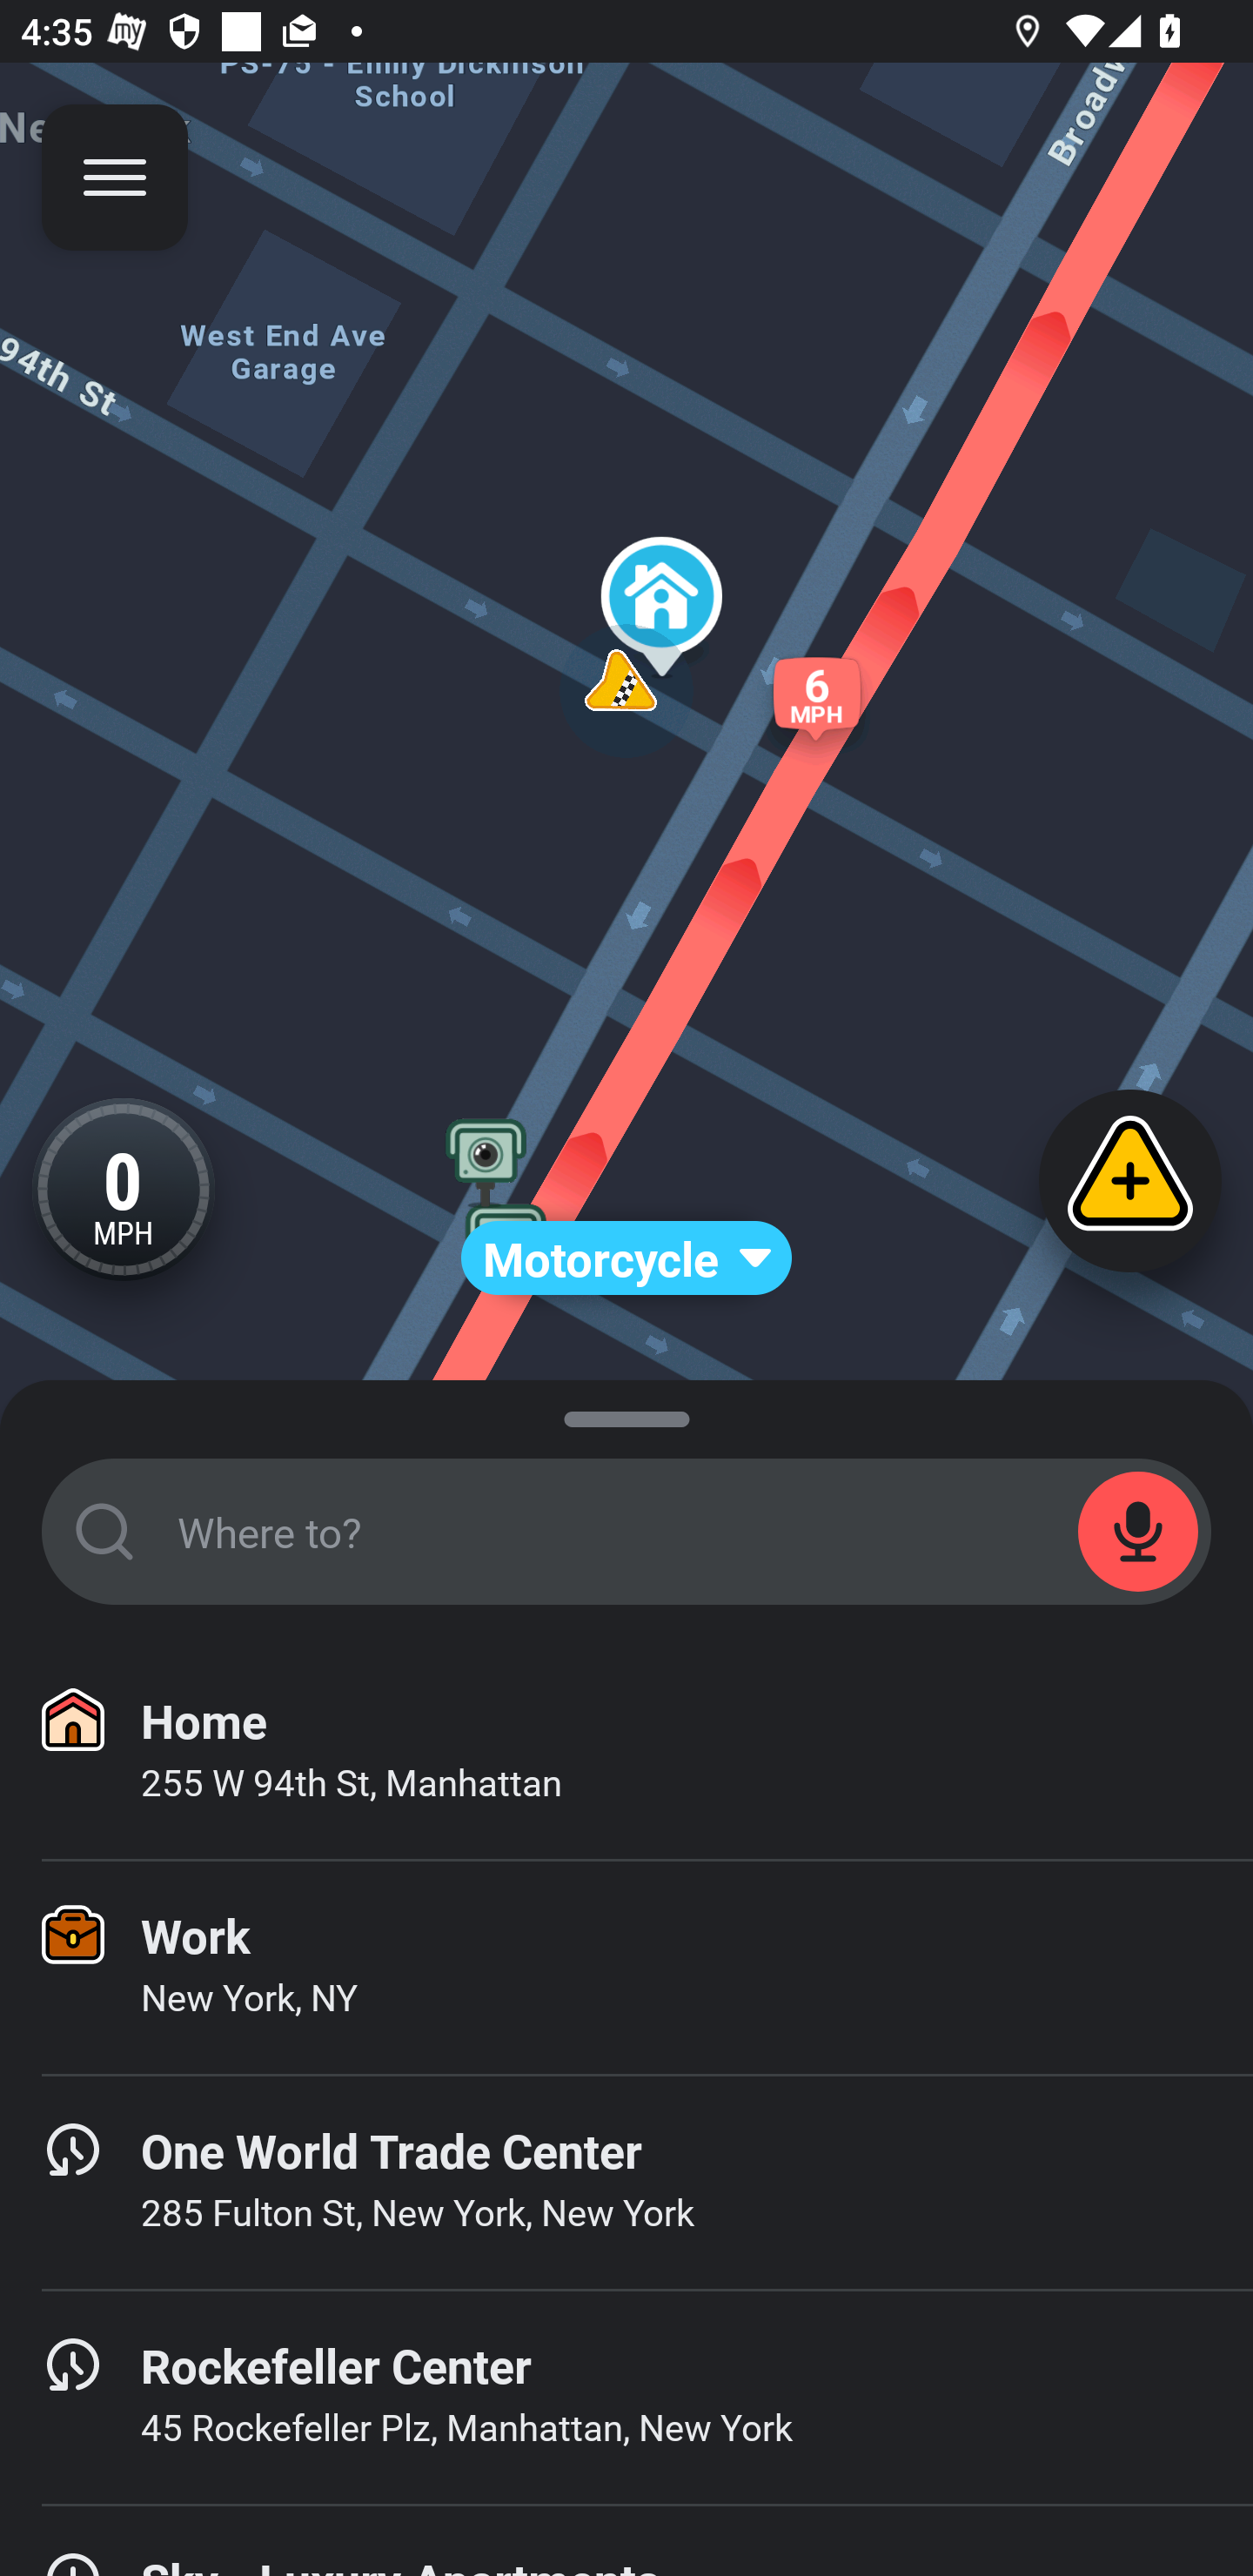 The image size is (1253, 2576). Describe the element at coordinates (626, 1413) in the screenshot. I see `SUGGESTIONS_SHEET_DRAG_HANDLE` at that location.